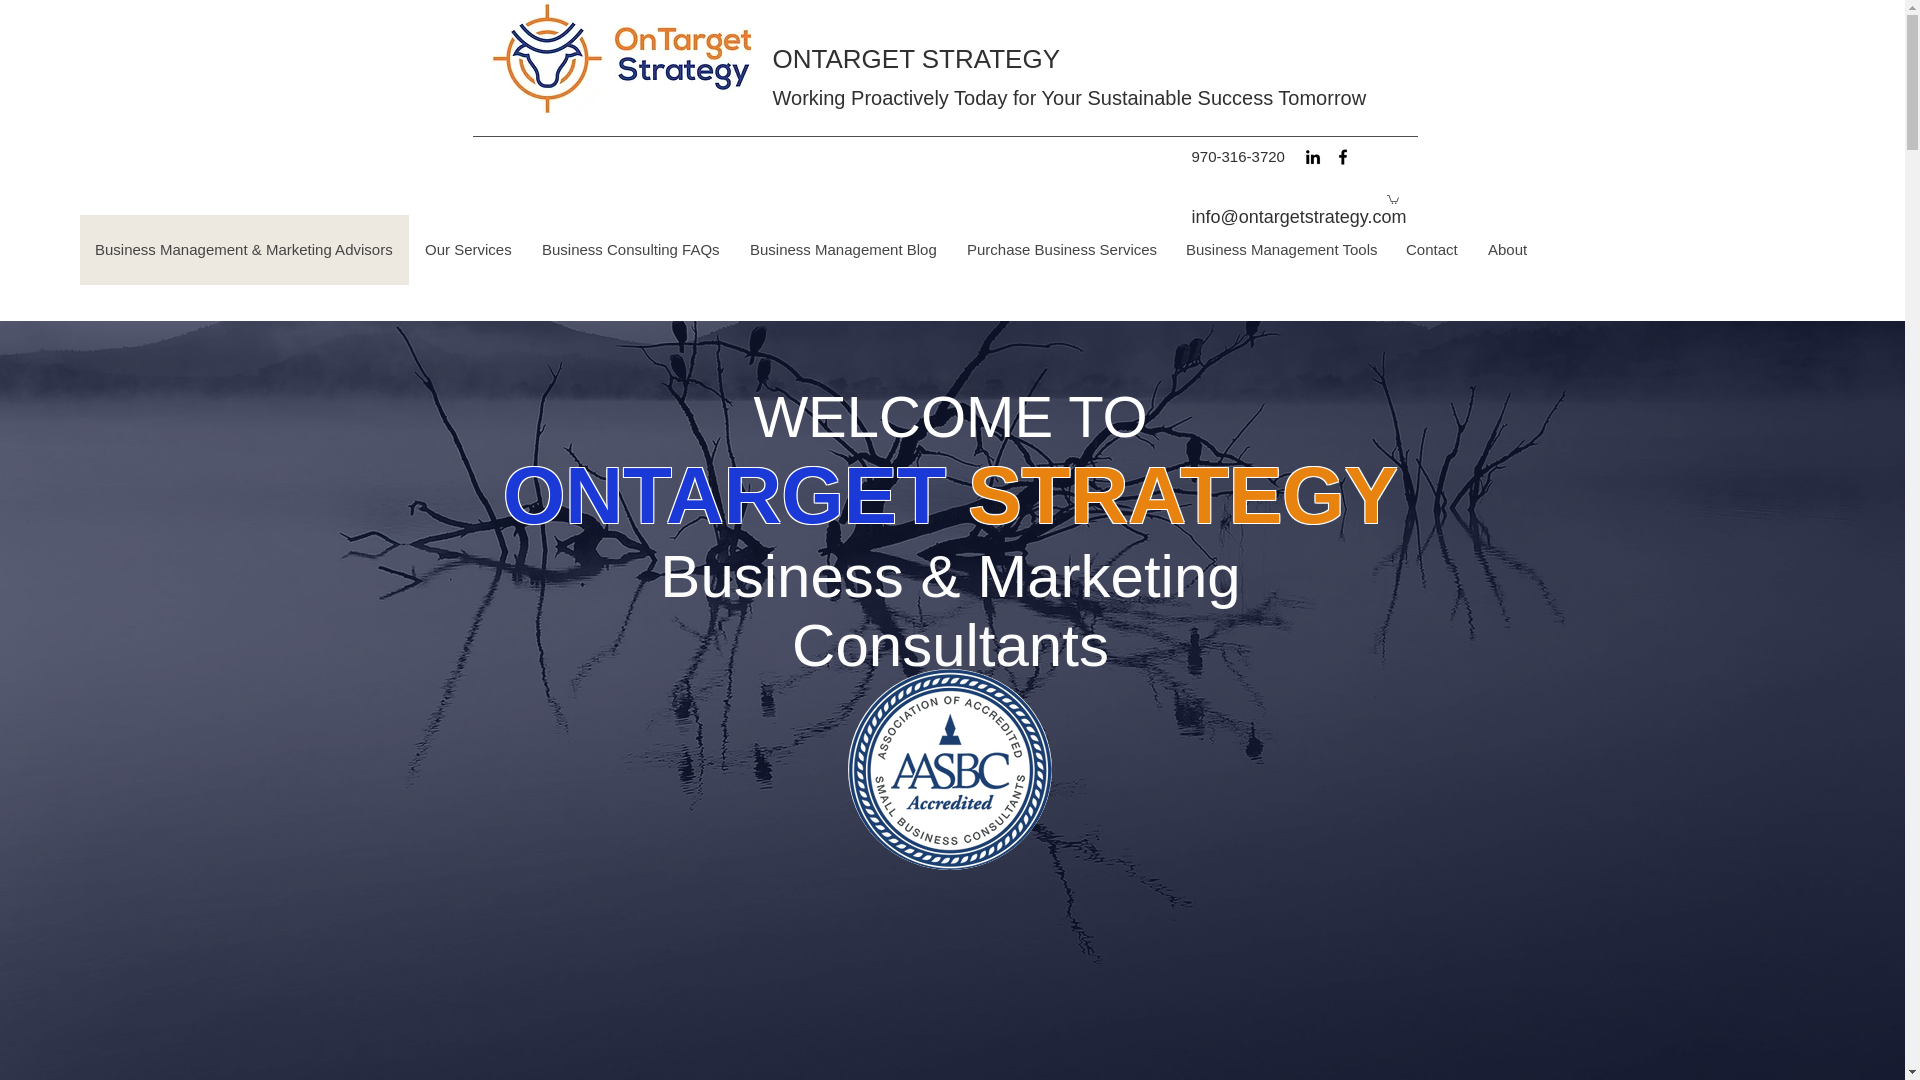  I want to click on Business Management Tools, so click(1280, 250).